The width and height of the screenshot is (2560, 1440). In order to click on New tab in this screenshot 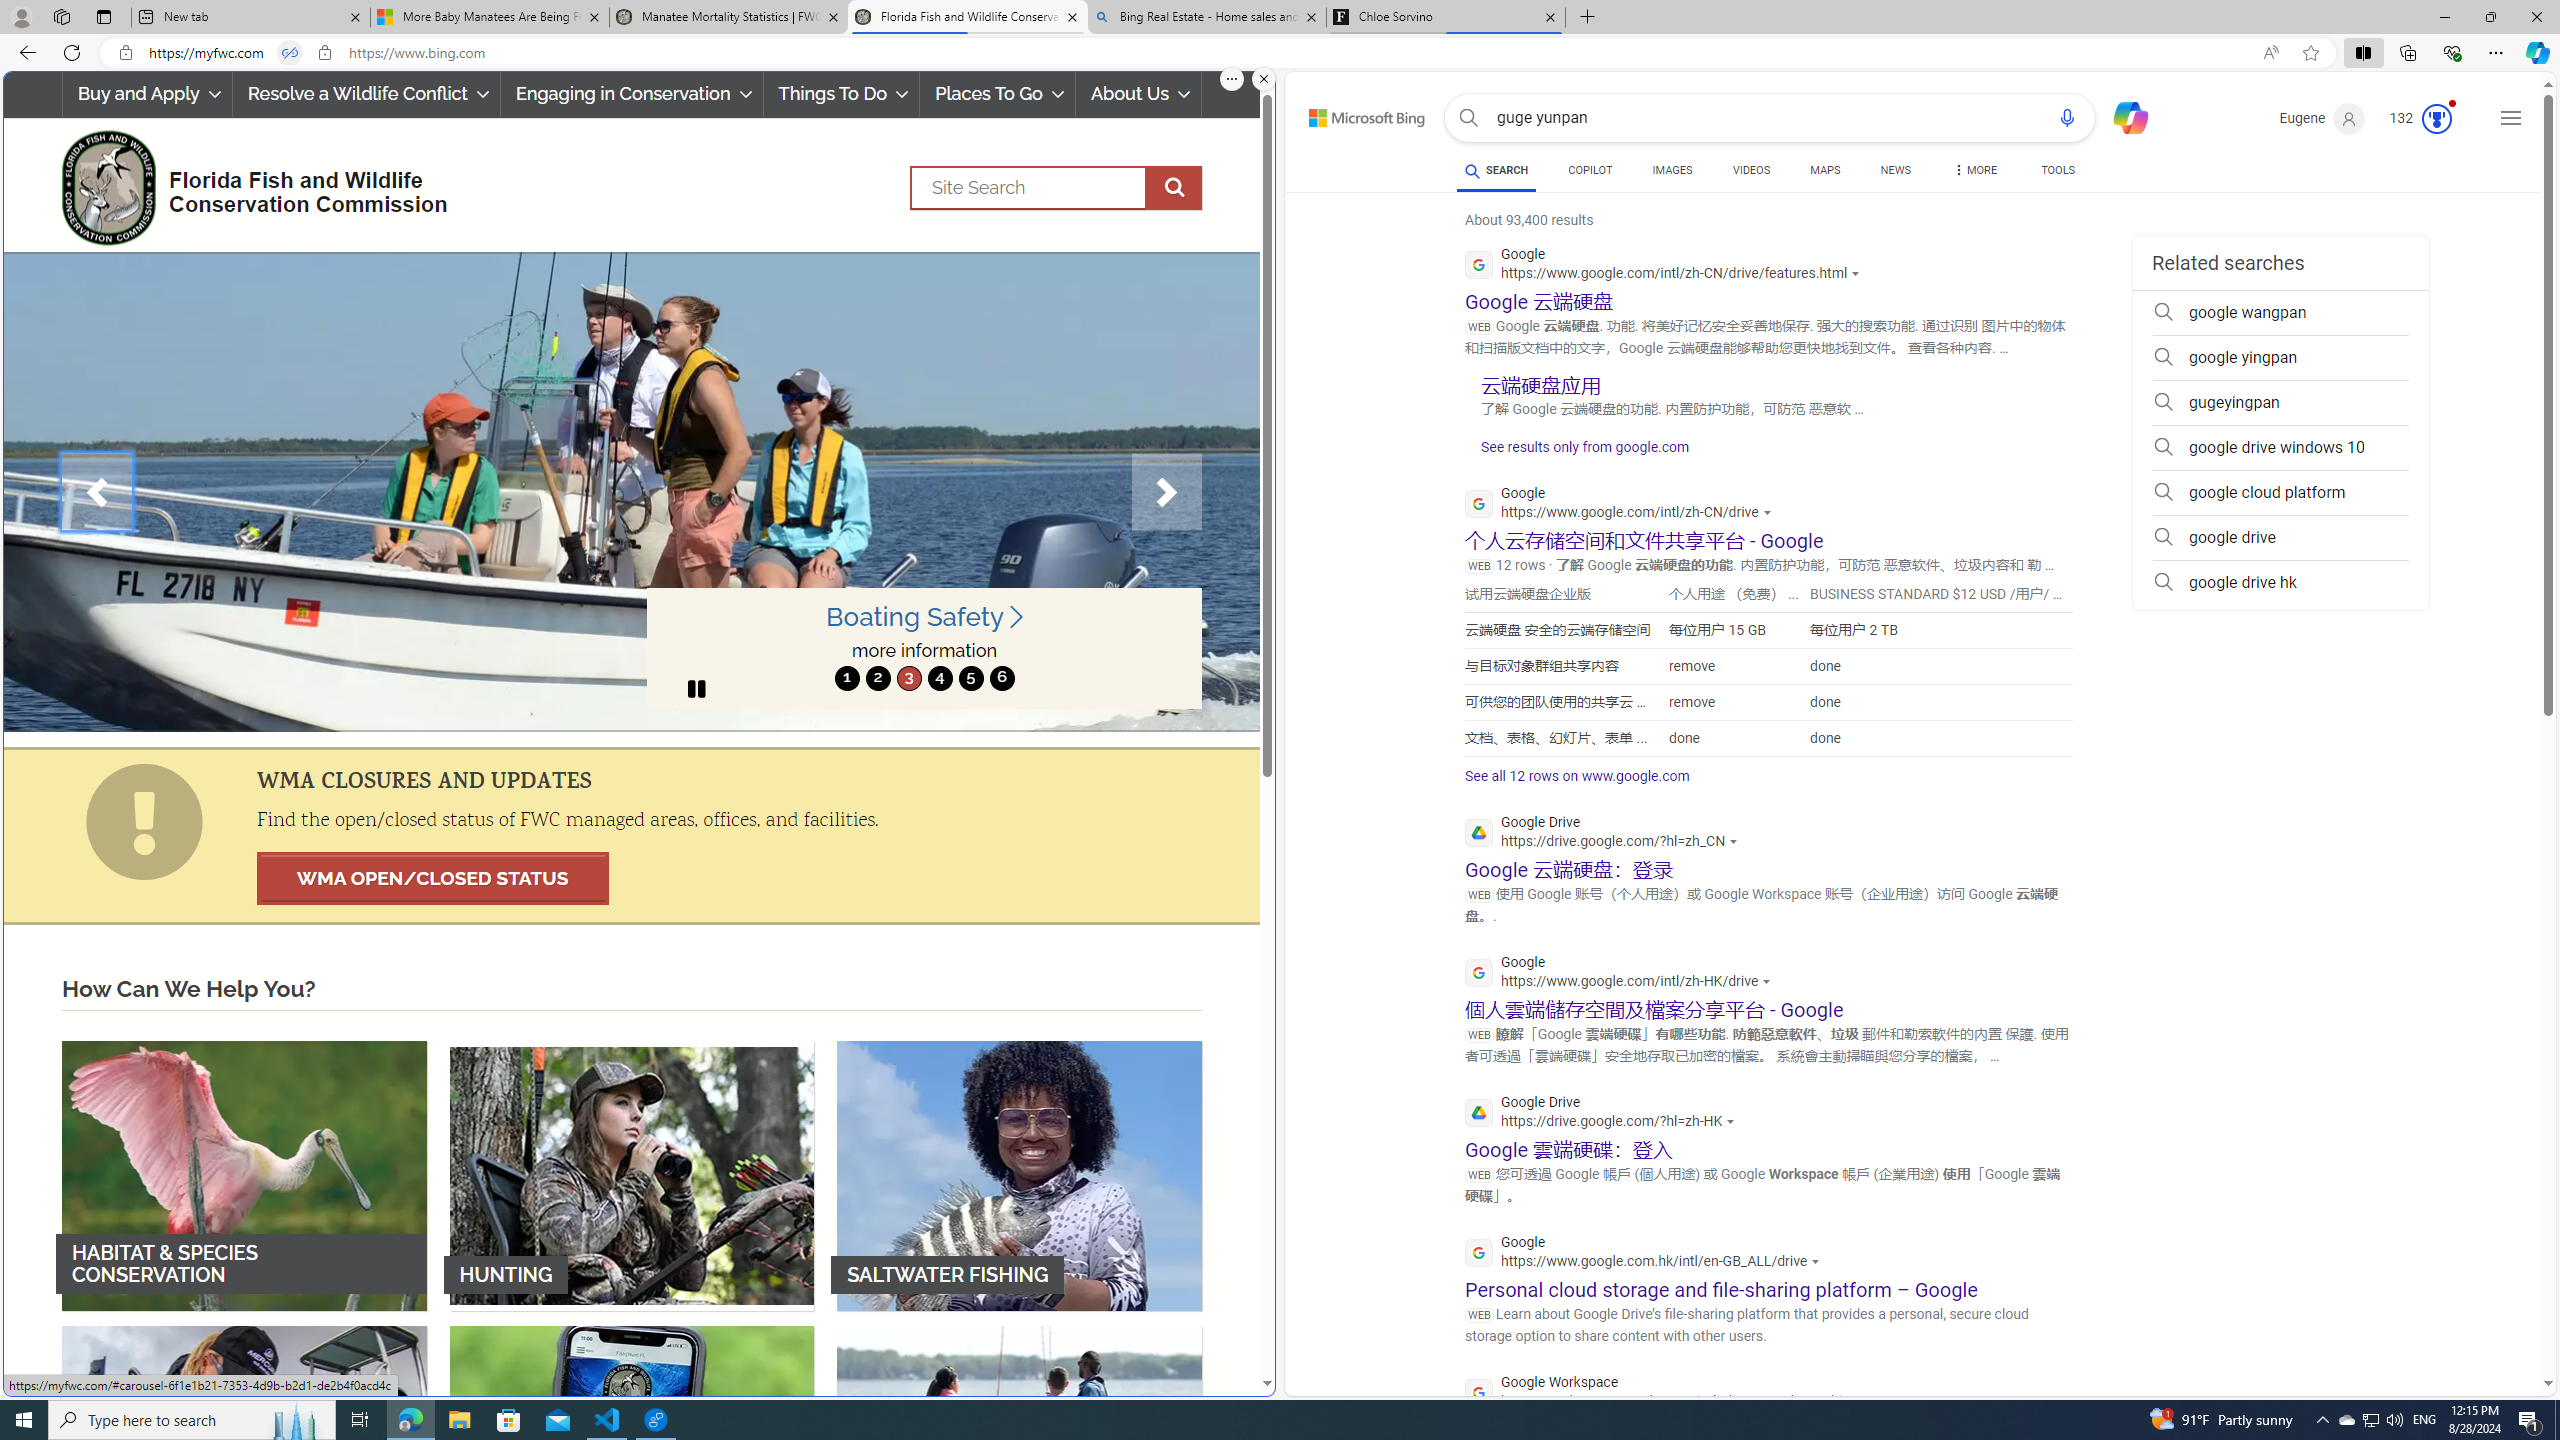, I will do `click(250, 17)`.